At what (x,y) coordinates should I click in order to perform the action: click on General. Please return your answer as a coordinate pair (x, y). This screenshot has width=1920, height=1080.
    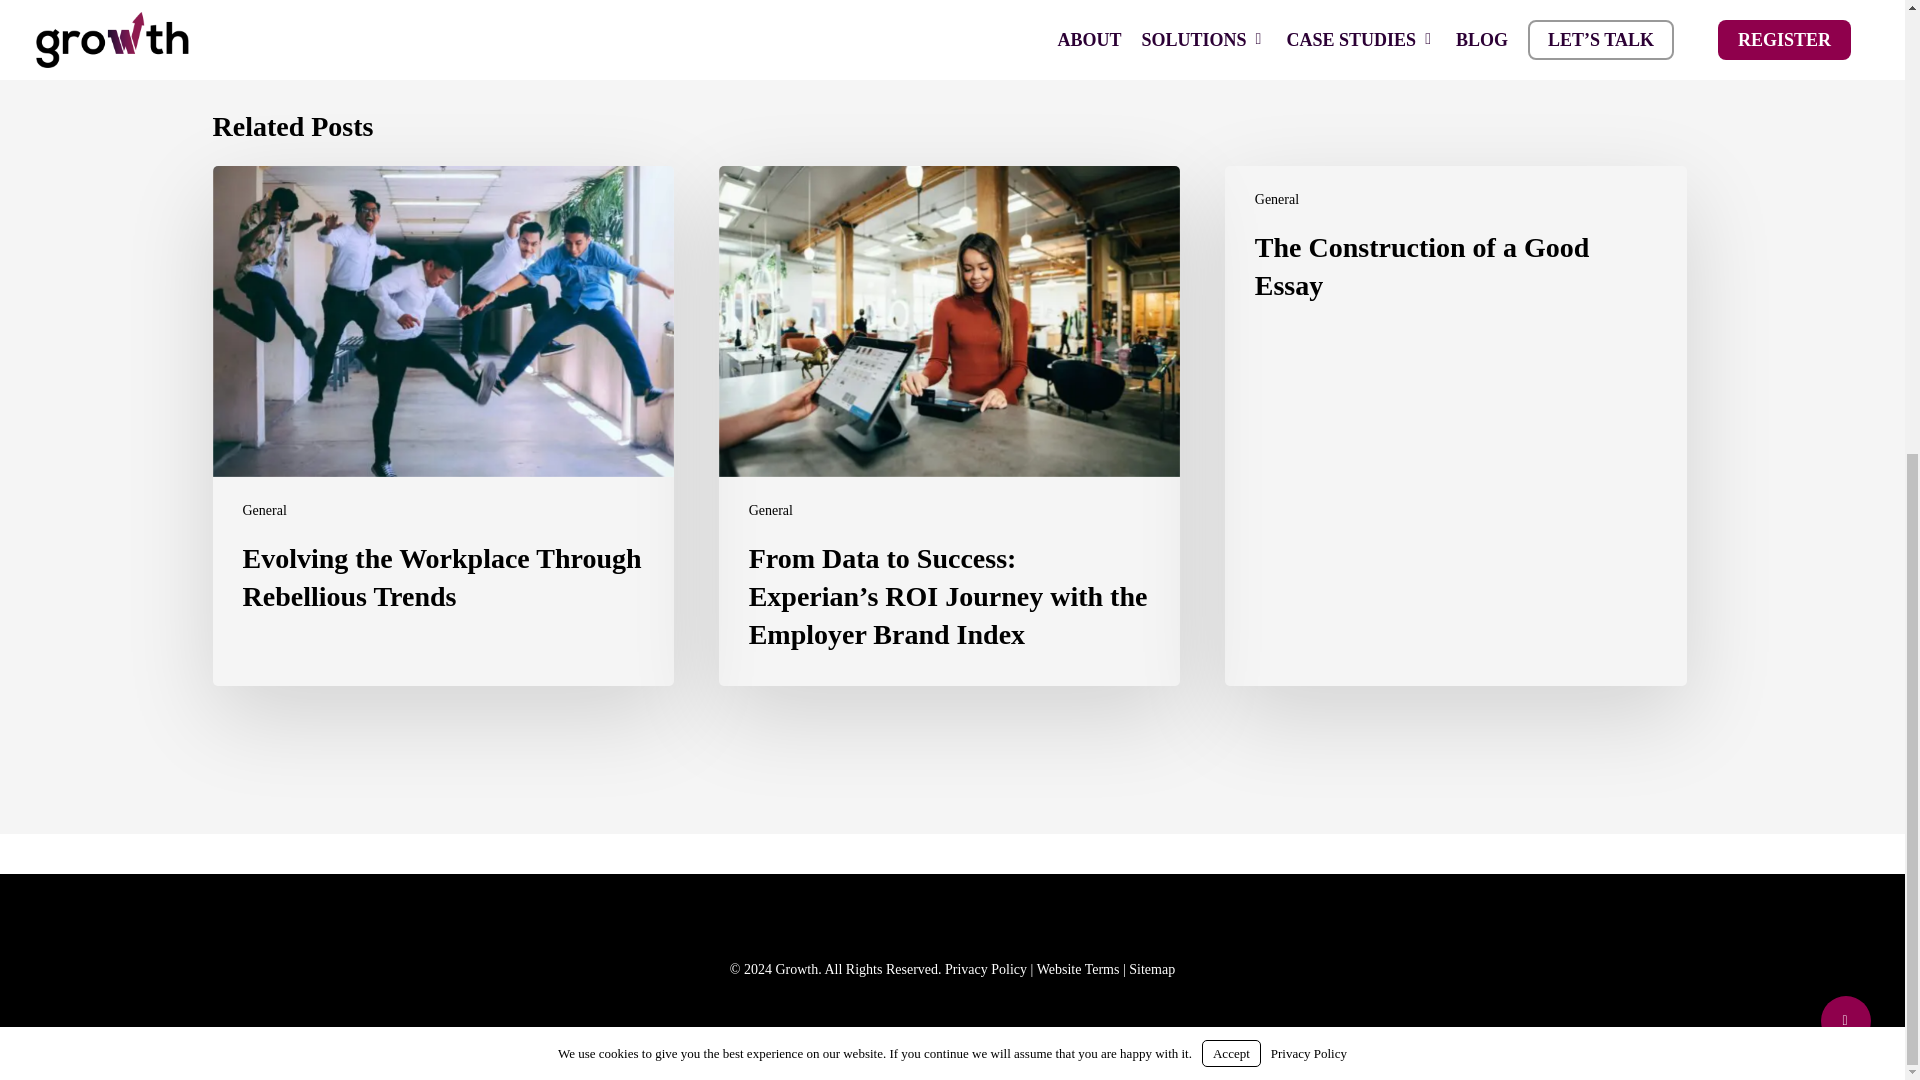
    Looking at the image, I should click on (770, 510).